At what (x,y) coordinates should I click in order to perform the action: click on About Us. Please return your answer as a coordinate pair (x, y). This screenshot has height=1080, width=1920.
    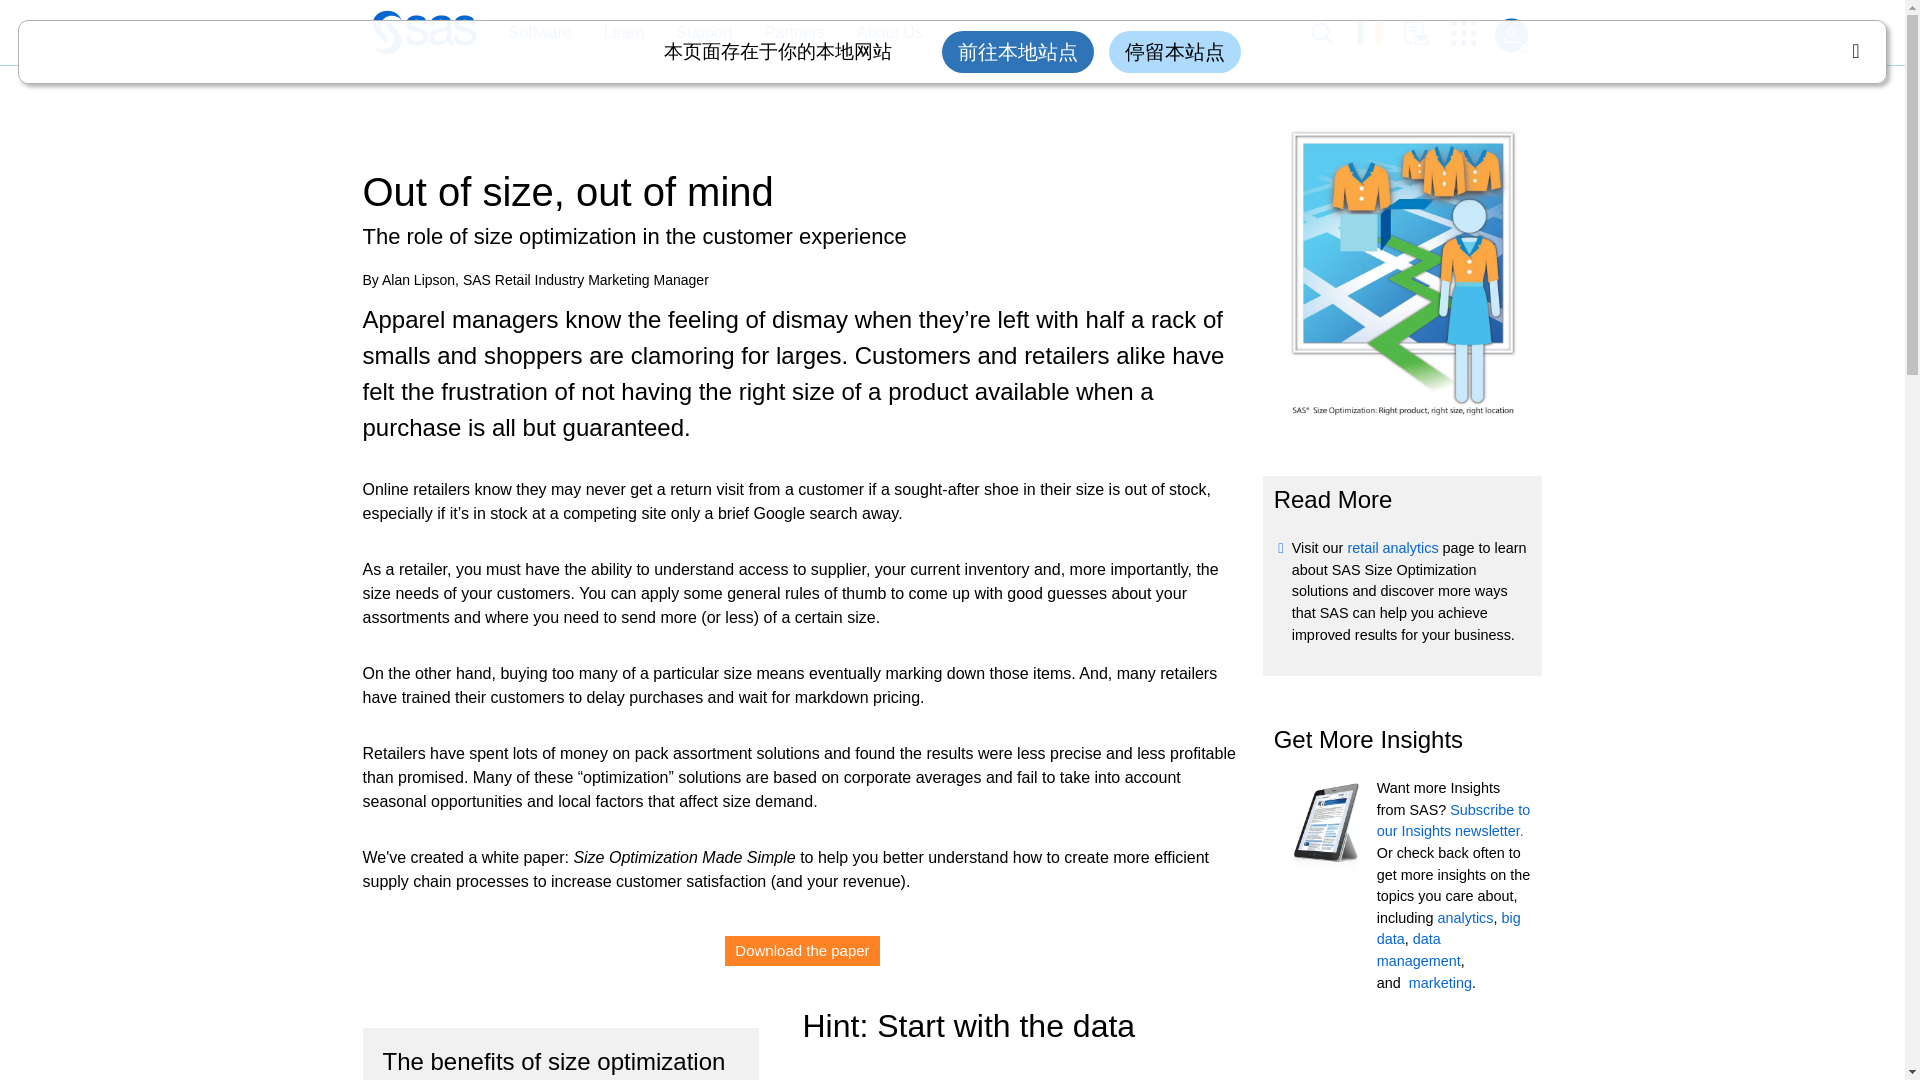
    Looking at the image, I should click on (890, 33).